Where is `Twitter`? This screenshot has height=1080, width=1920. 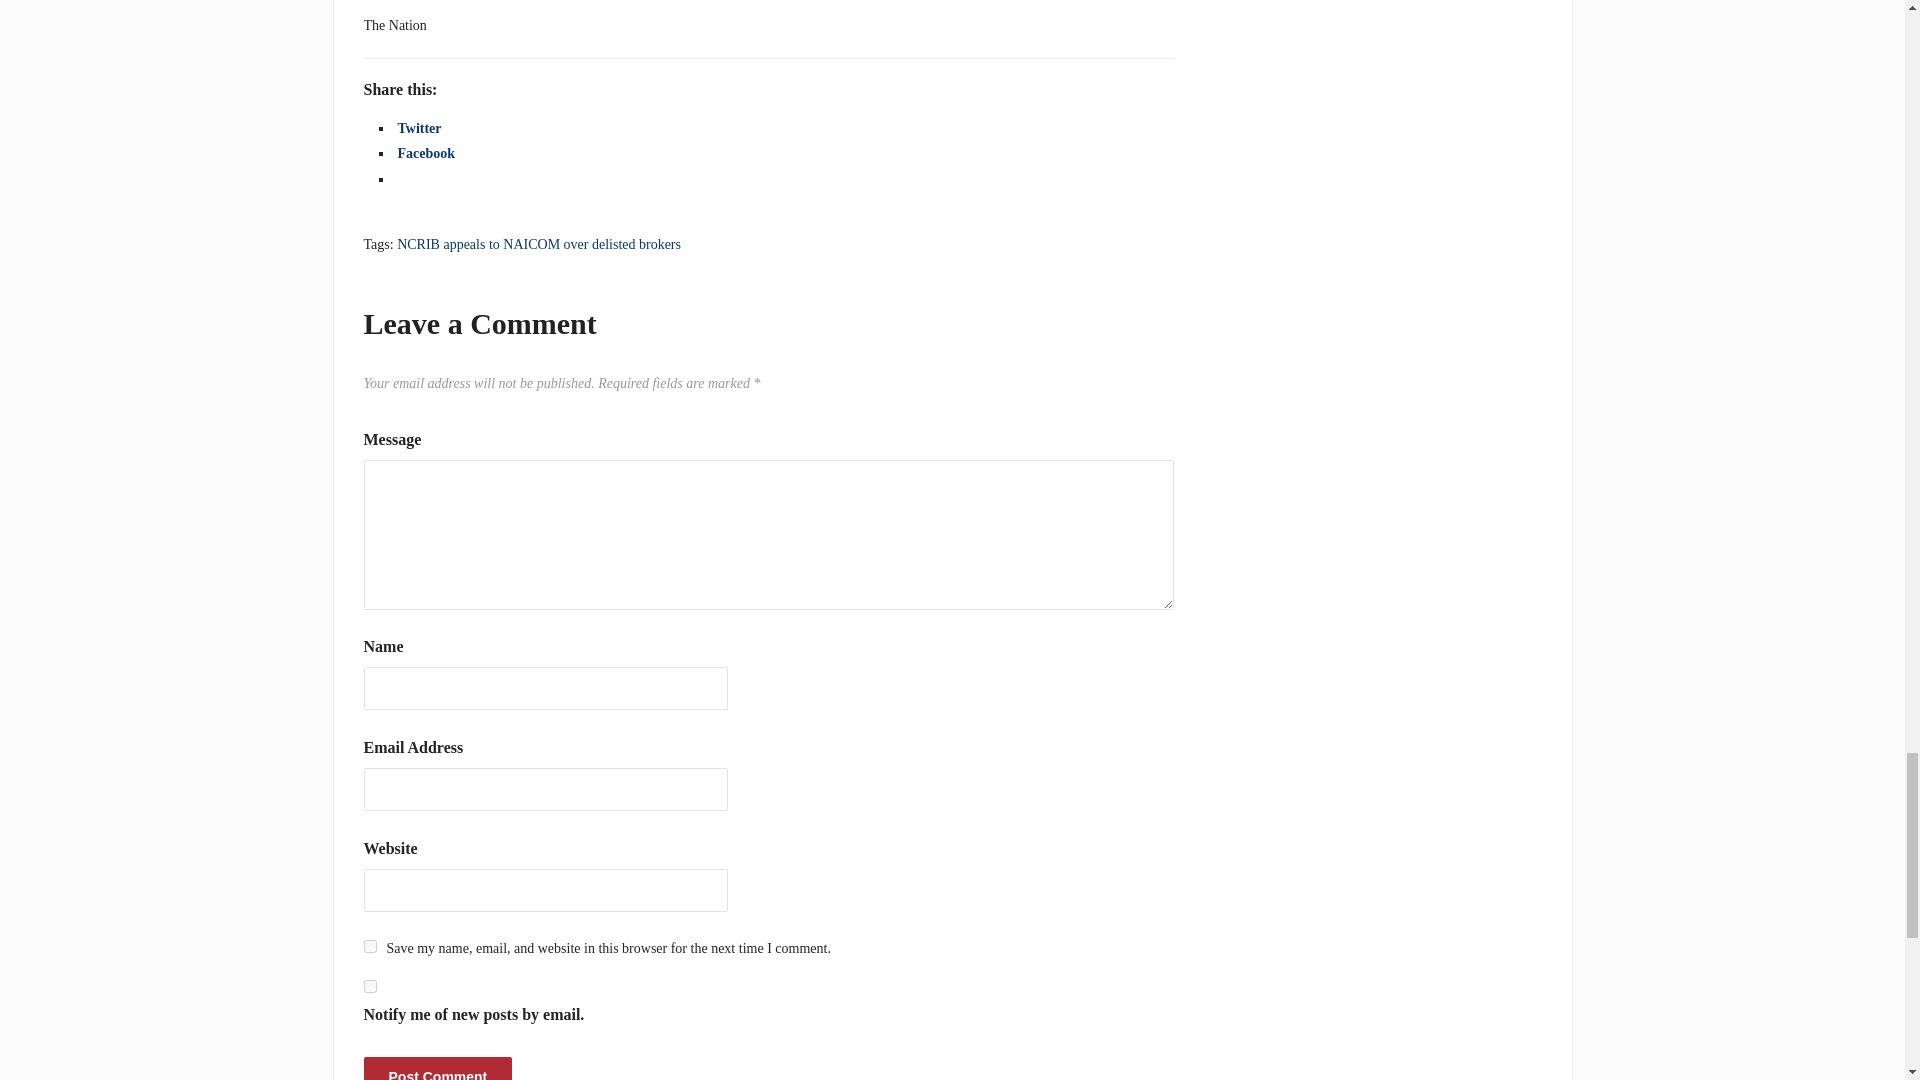
Twitter is located at coordinates (419, 128).